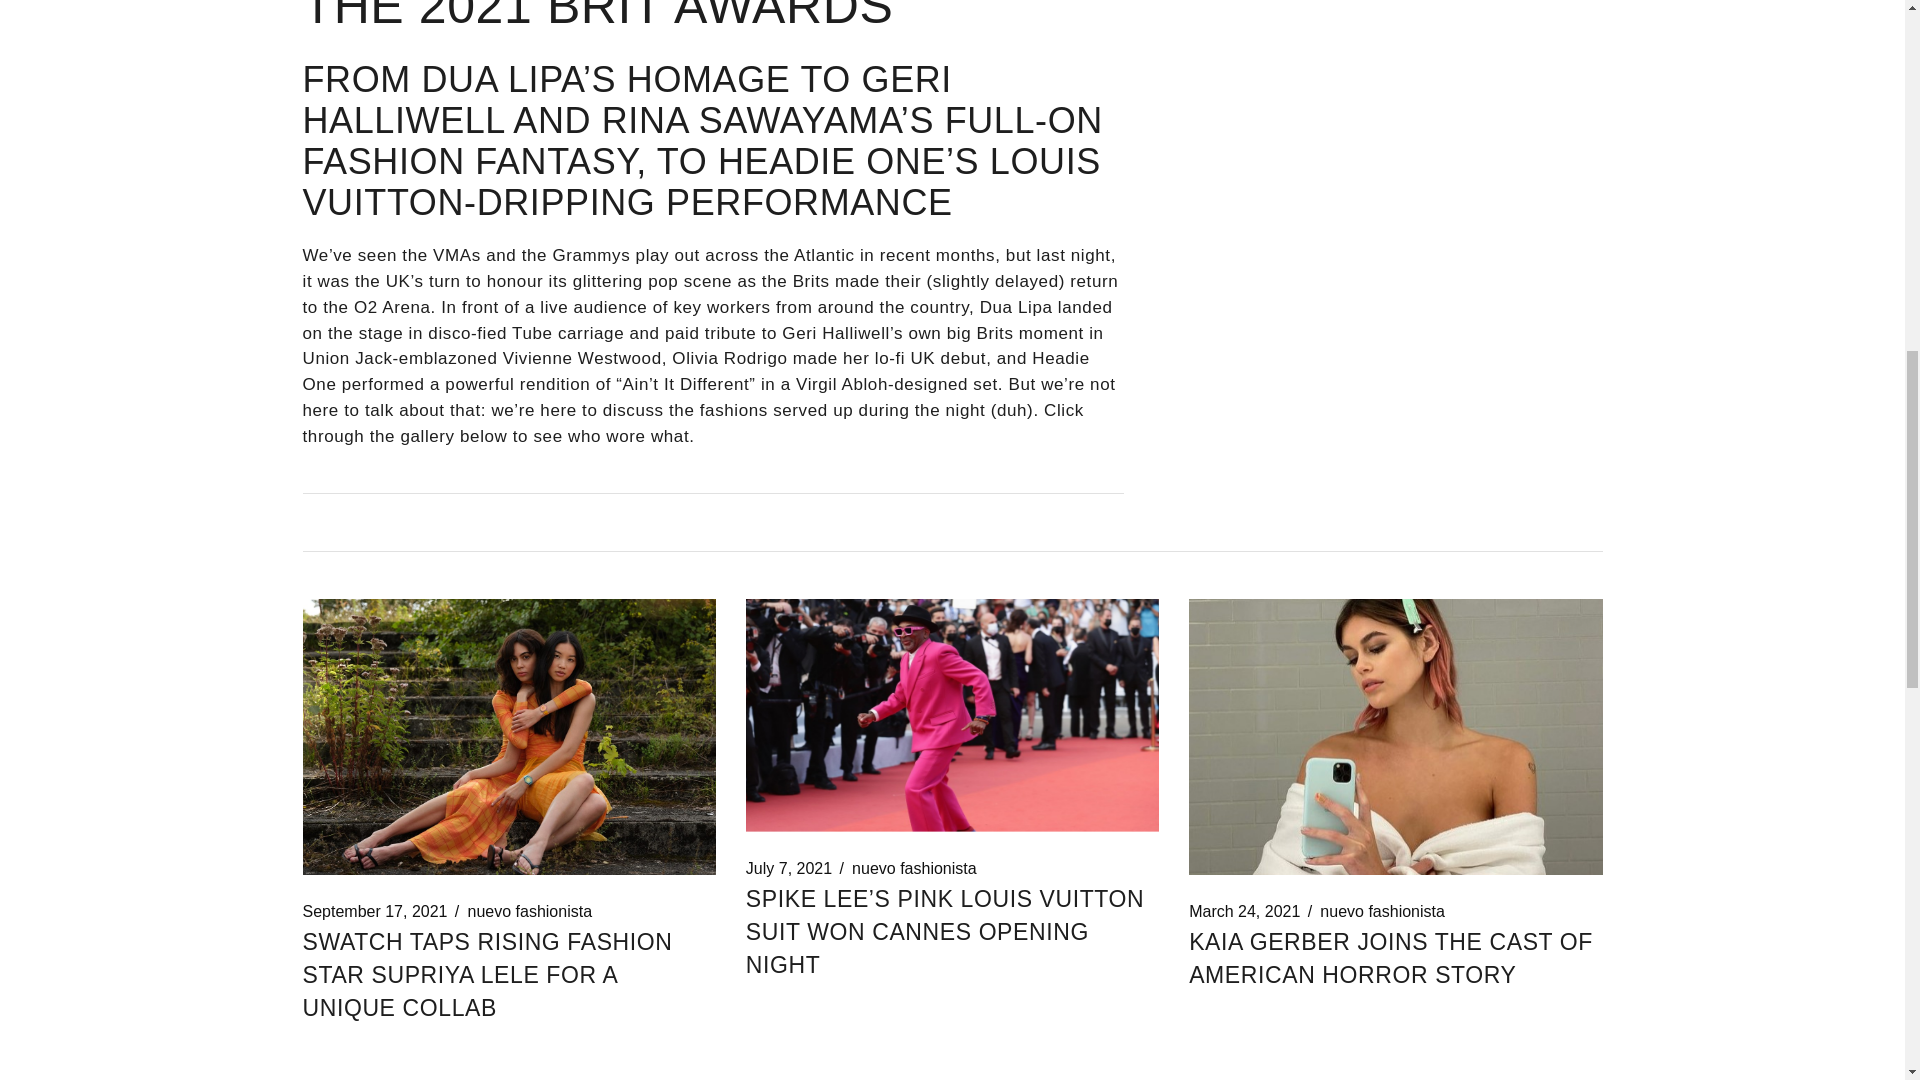 The width and height of the screenshot is (1920, 1080). Describe the element at coordinates (1244, 912) in the screenshot. I see `March 24, 2021` at that location.